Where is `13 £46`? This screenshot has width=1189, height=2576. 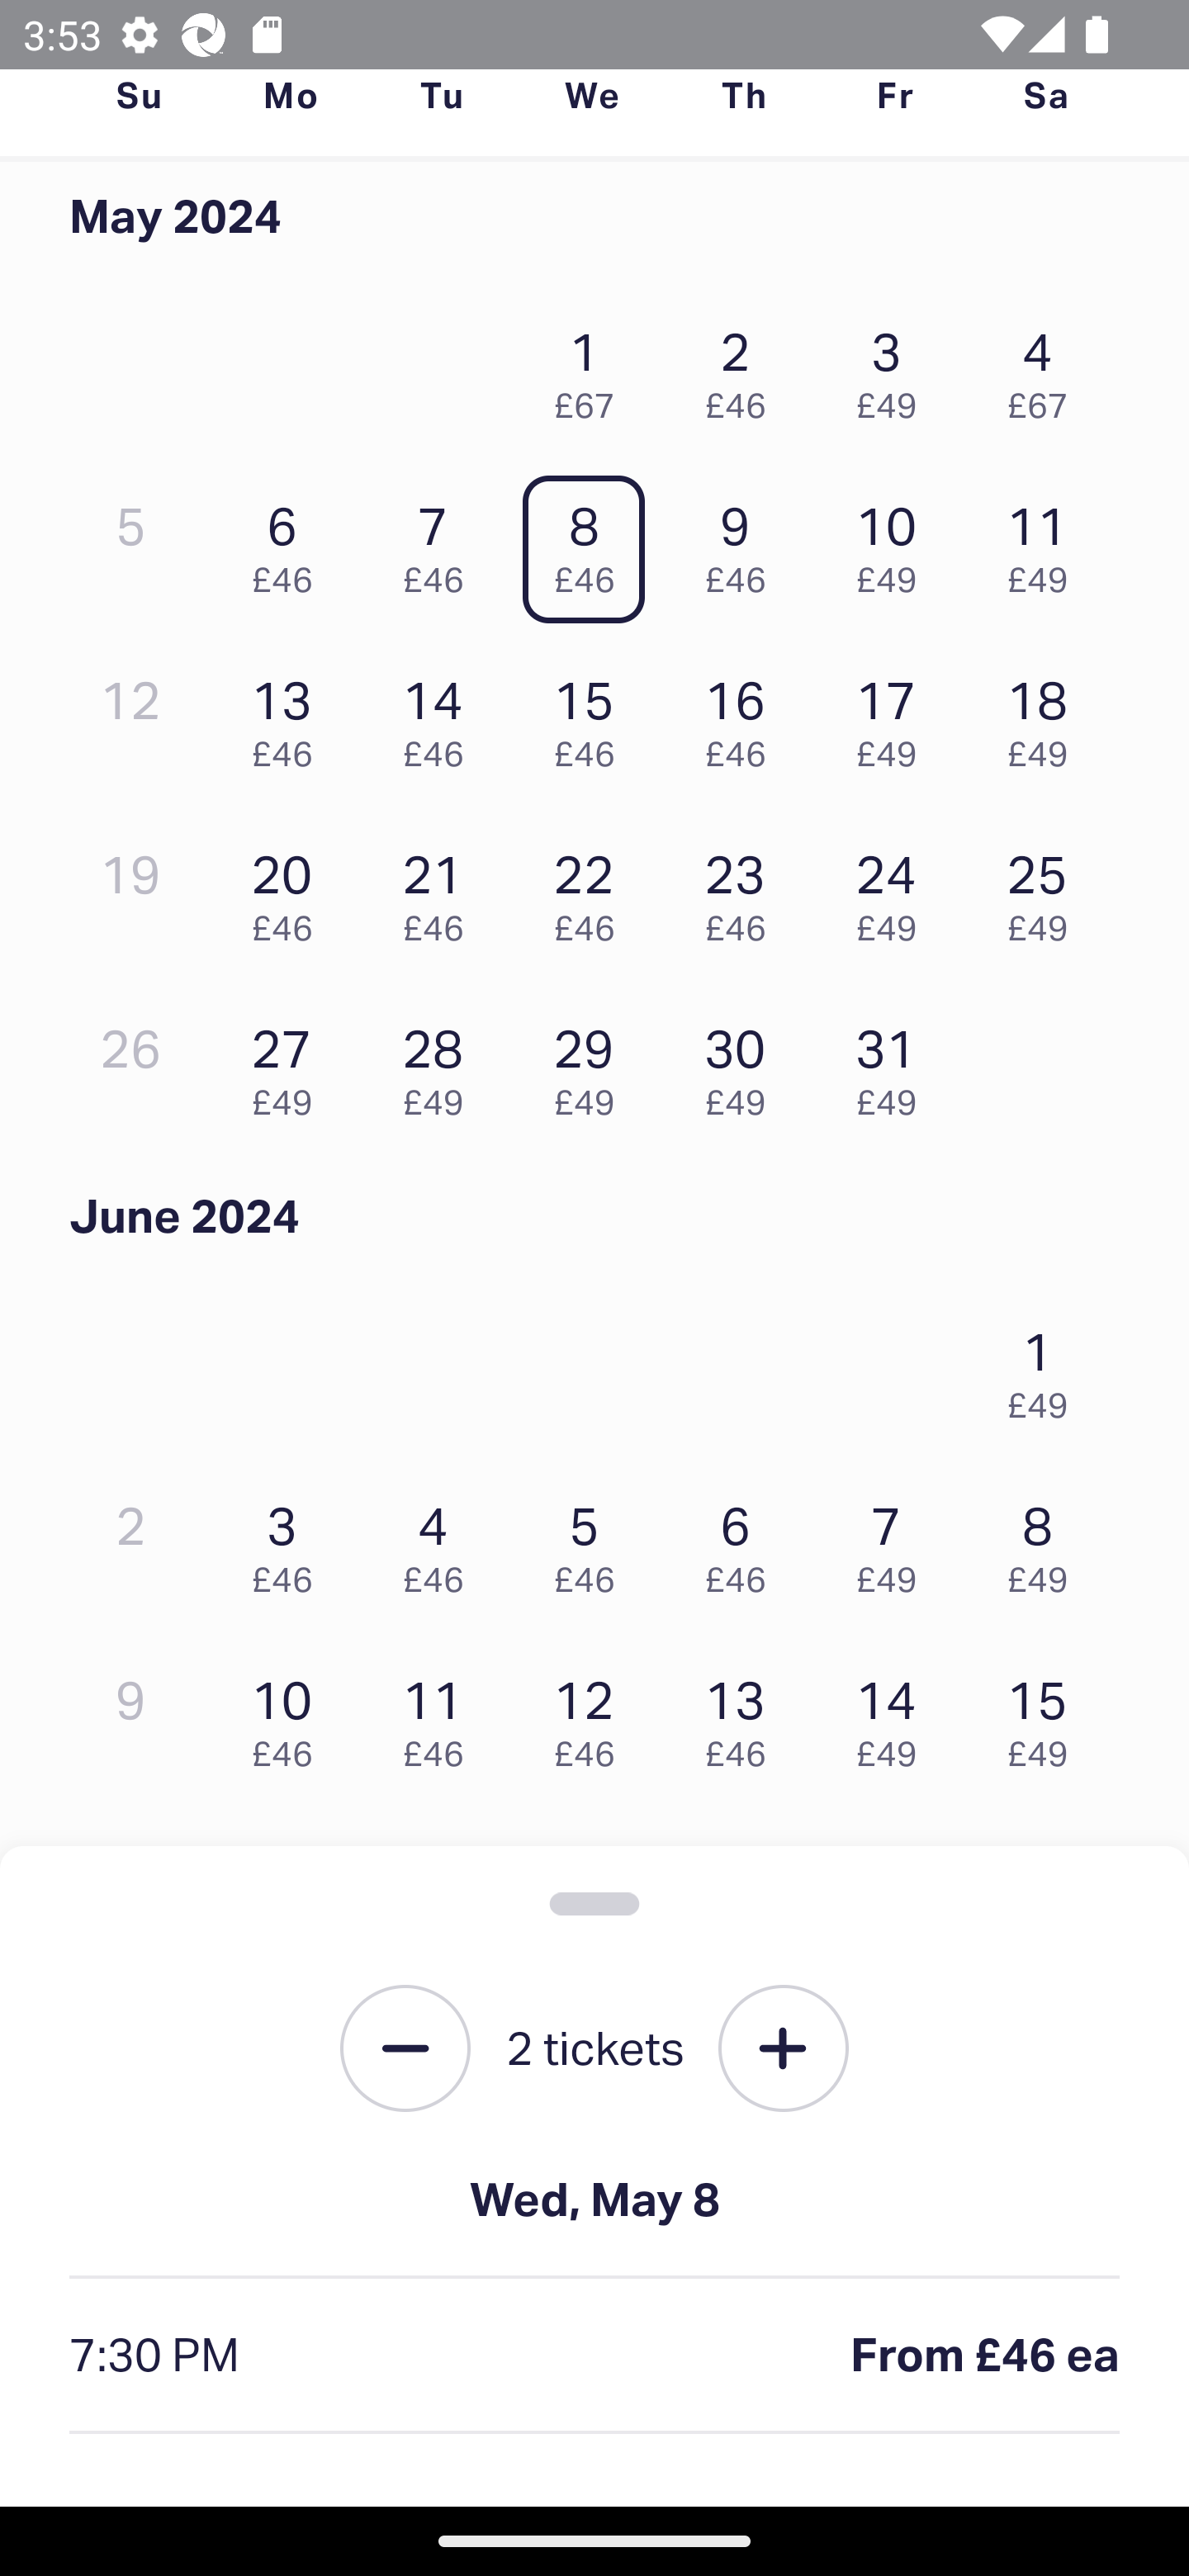 13 £46 is located at coordinates (290, 716).